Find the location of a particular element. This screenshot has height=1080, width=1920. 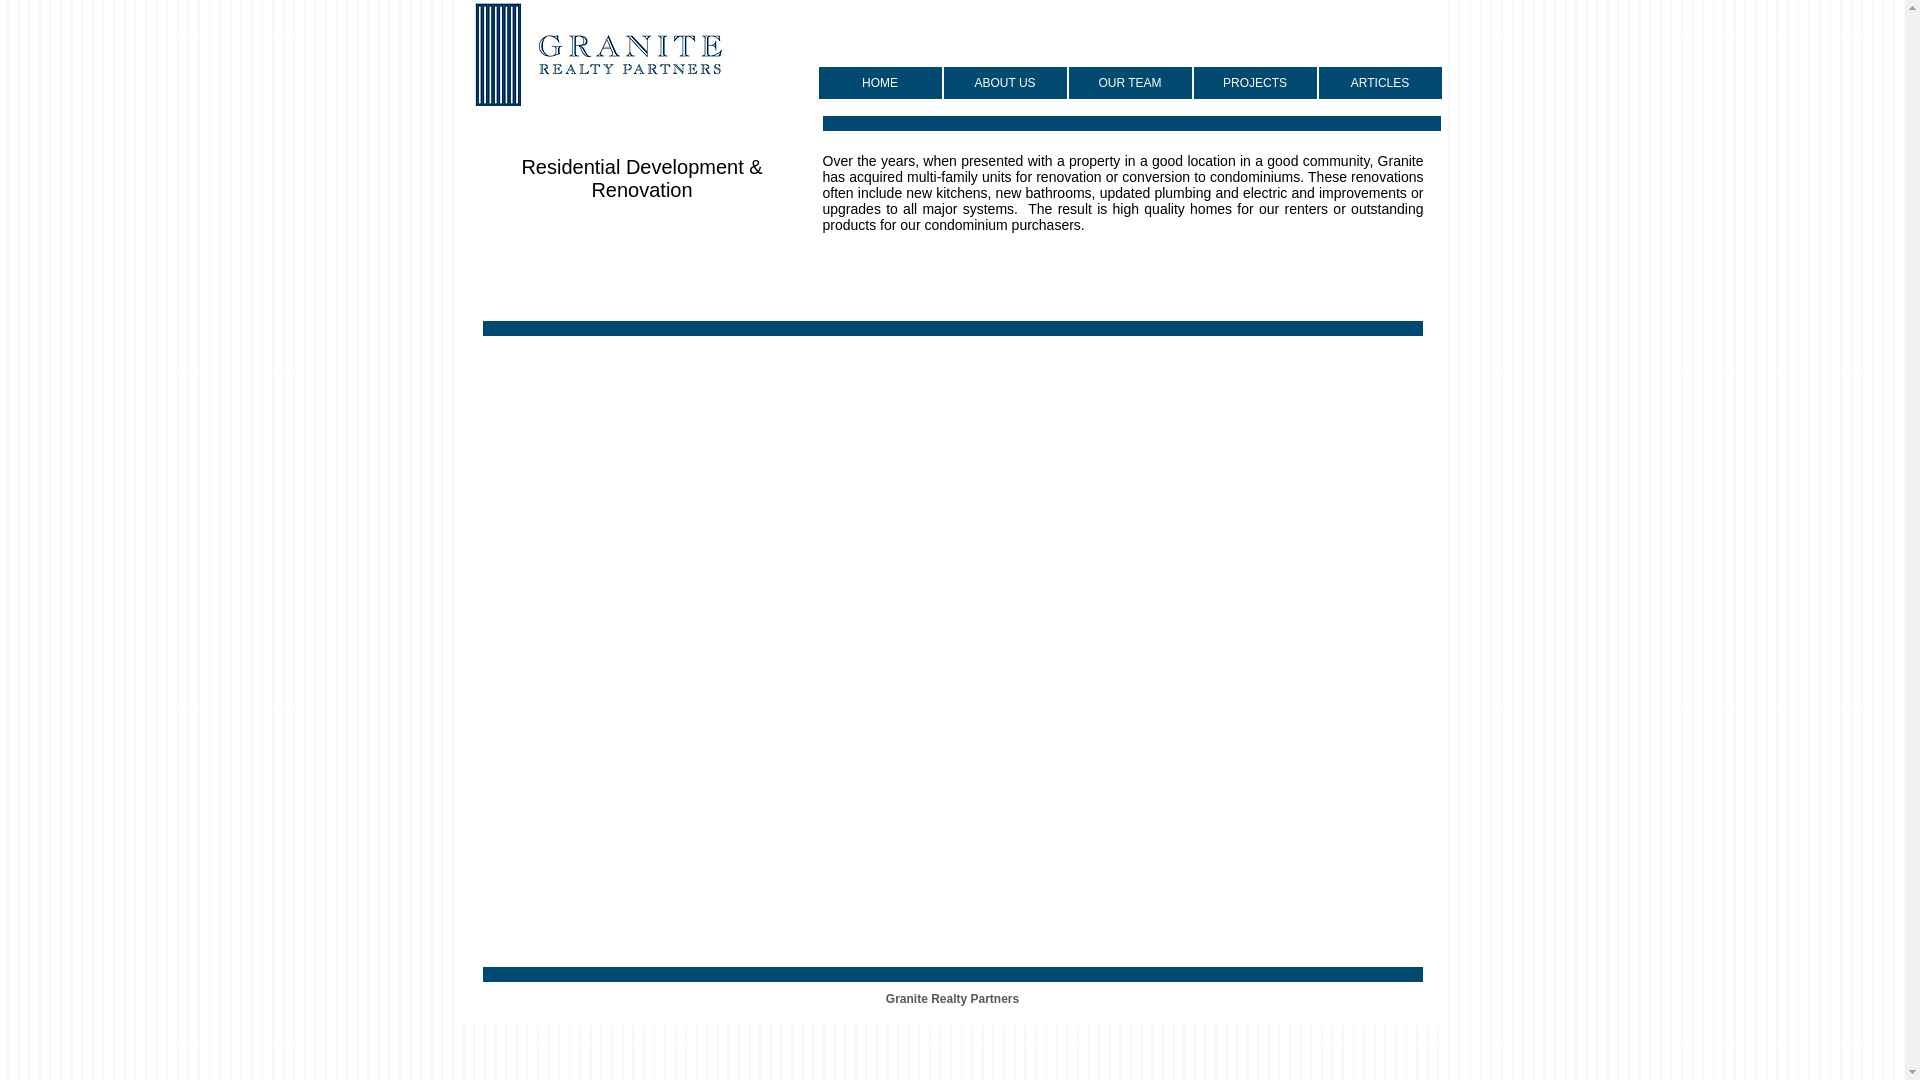

HOME is located at coordinates (878, 82).